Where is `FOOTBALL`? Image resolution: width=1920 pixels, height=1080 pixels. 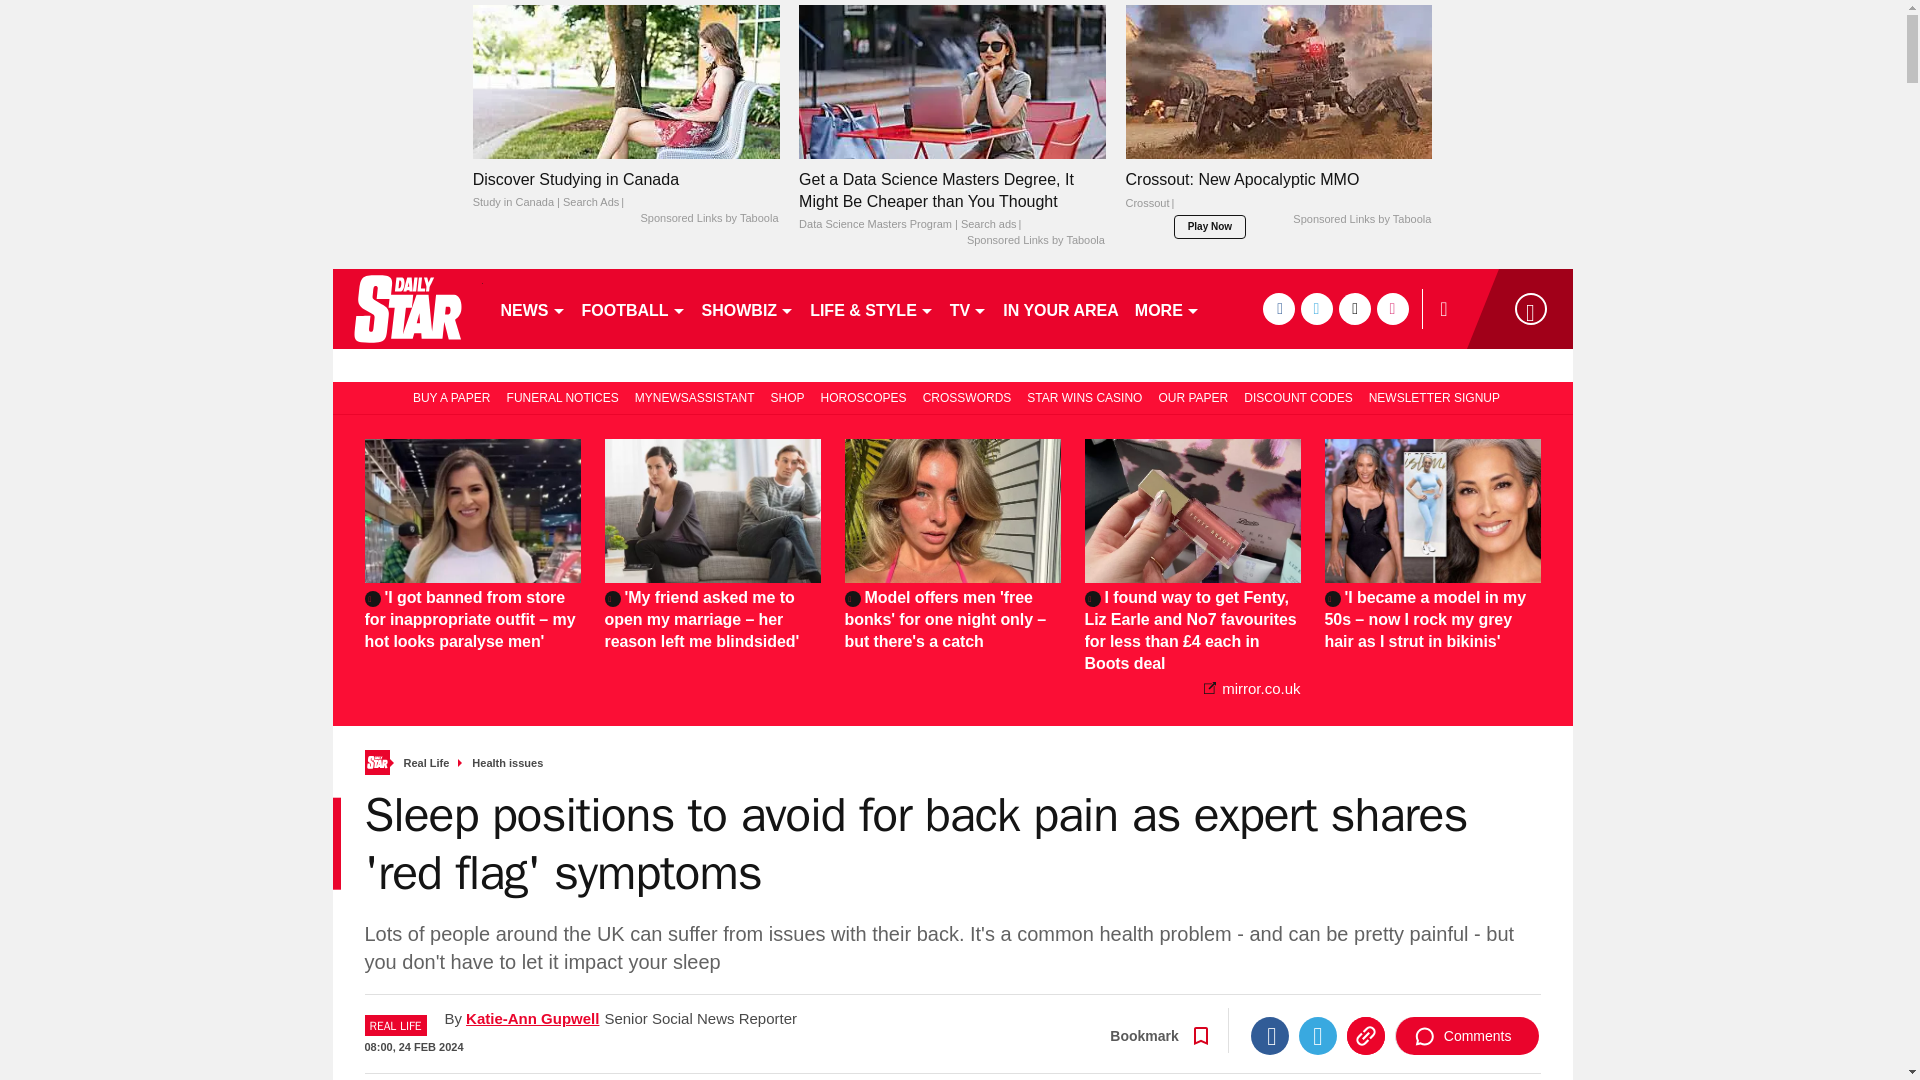 FOOTBALL is located at coordinates (634, 308).